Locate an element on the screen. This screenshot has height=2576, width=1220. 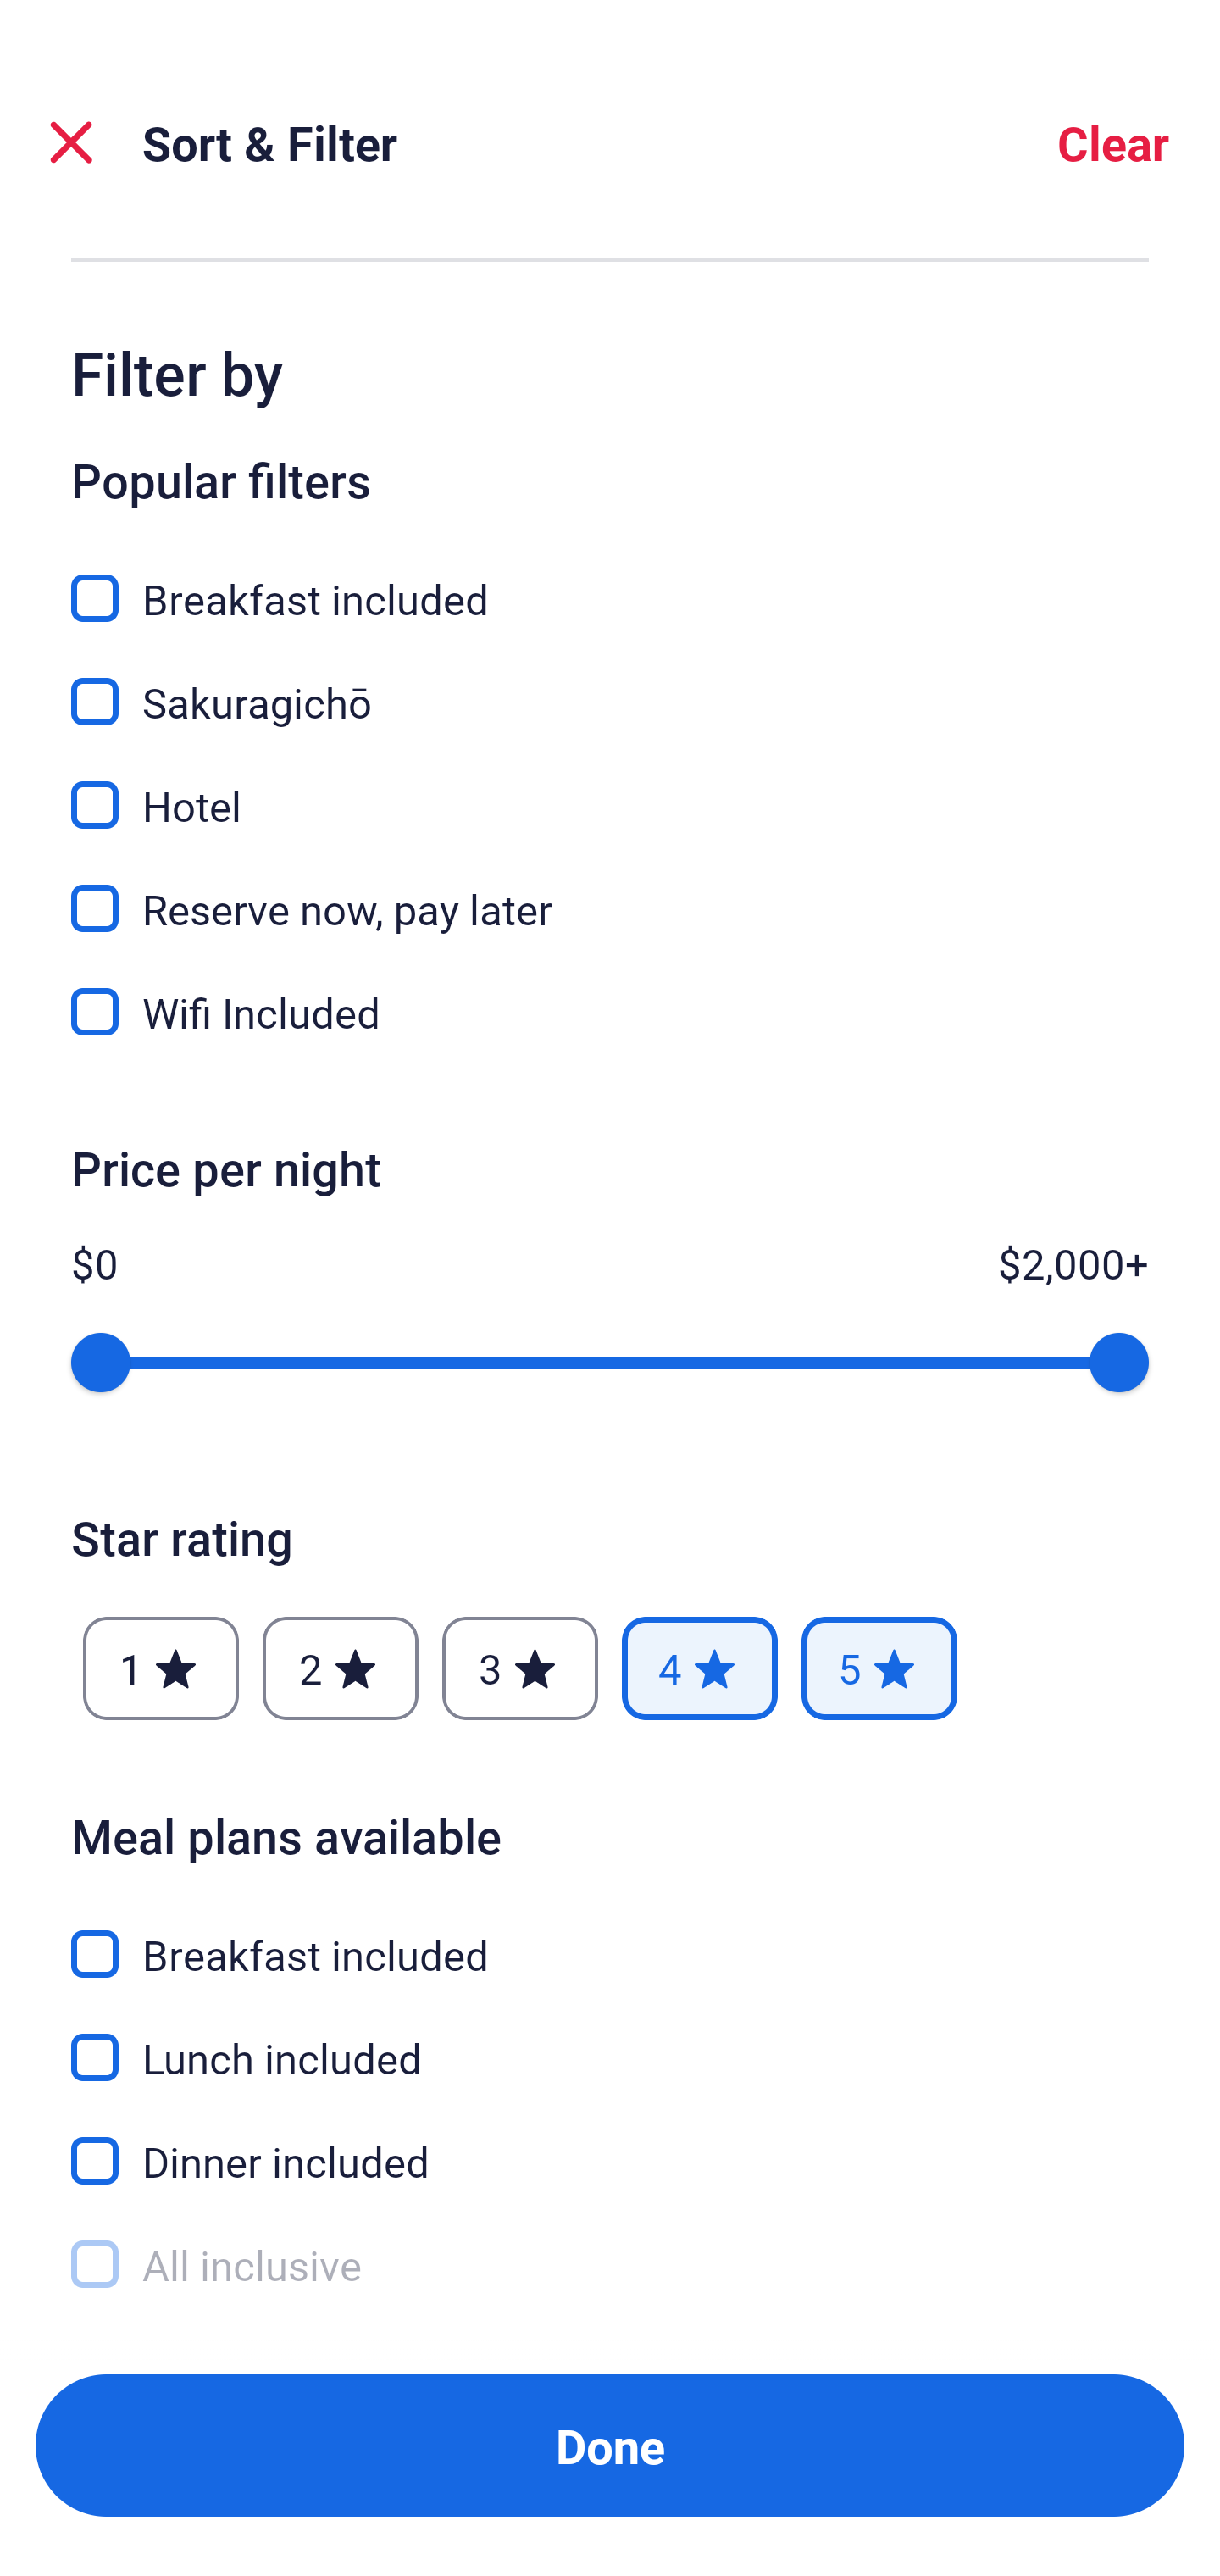
Wifi Included, Wifi Included is located at coordinates (610, 1012).